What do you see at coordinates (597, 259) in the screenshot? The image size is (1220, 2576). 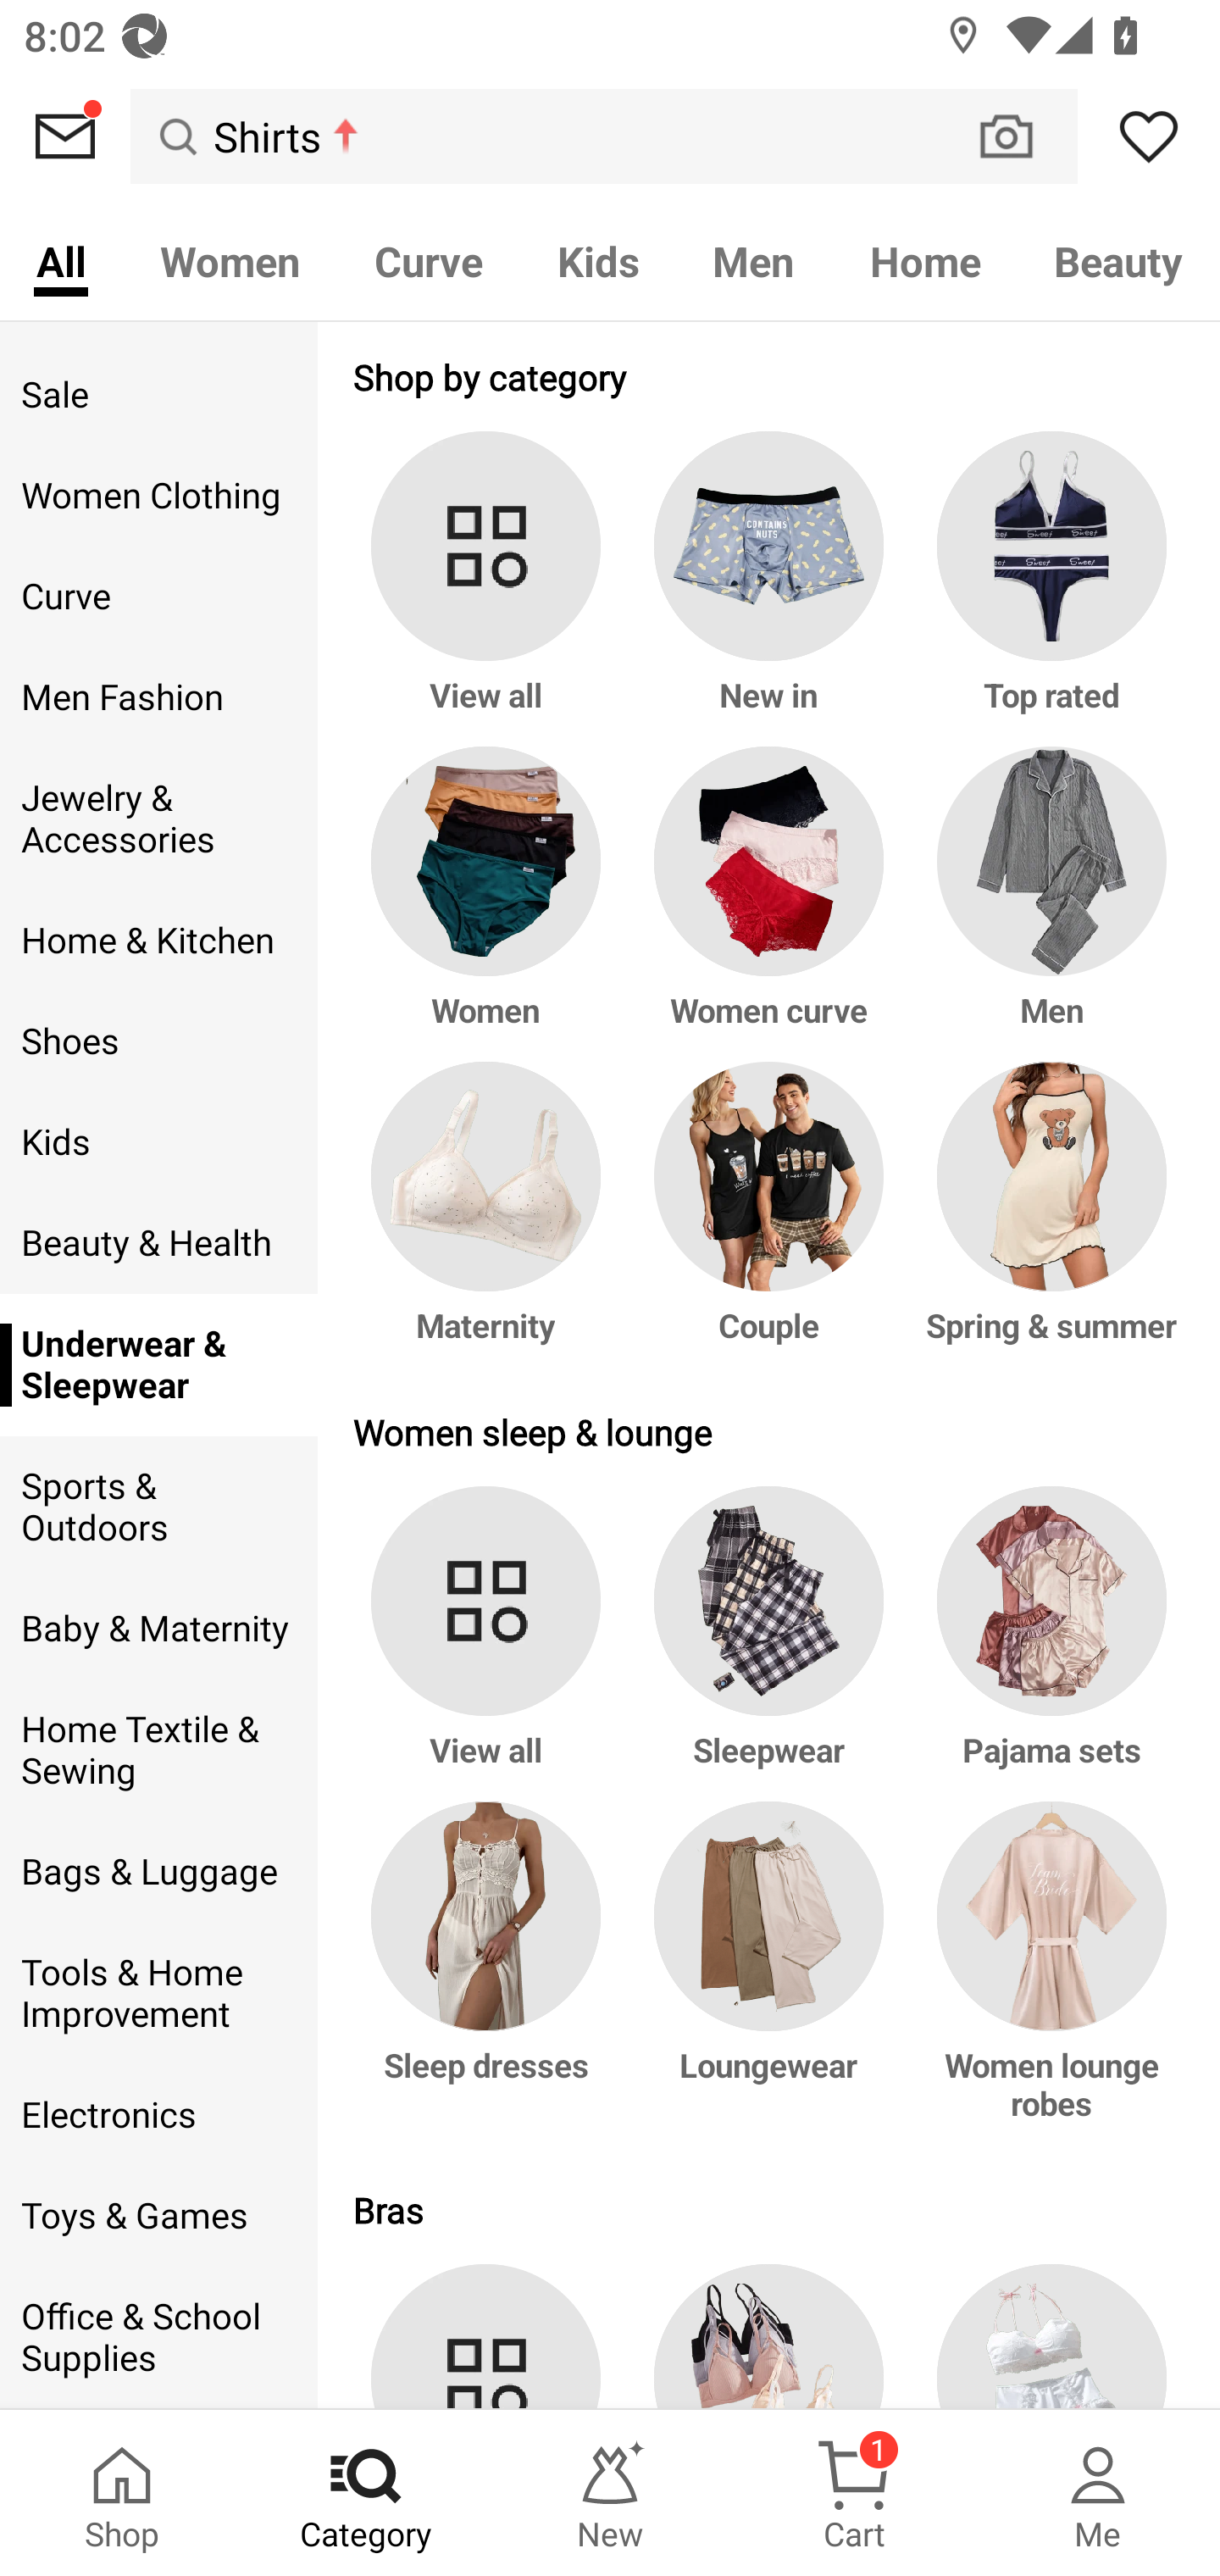 I see `Kids` at bounding box center [597, 259].